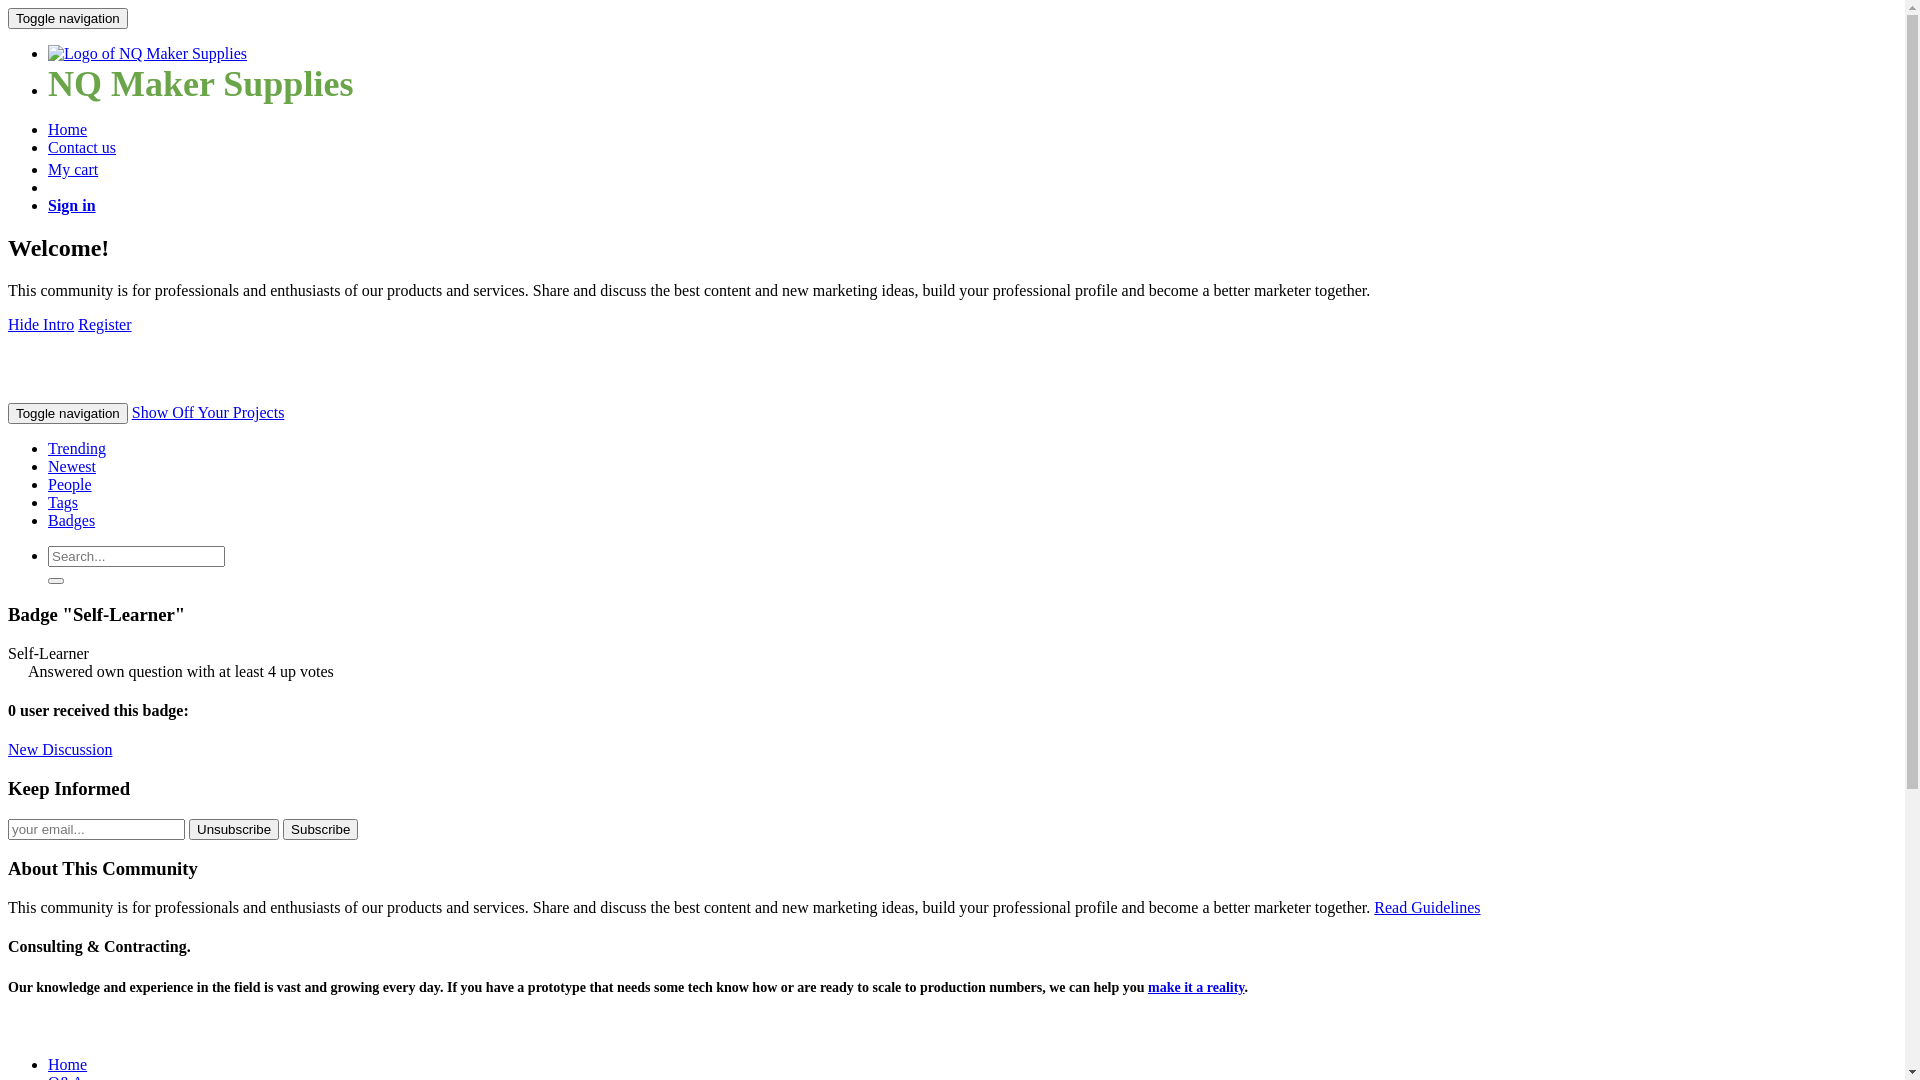 The width and height of the screenshot is (1920, 1080). What do you see at coordinates (73, 170) in the screenshot?
I see `My cart` at bounding box center [73, 170].